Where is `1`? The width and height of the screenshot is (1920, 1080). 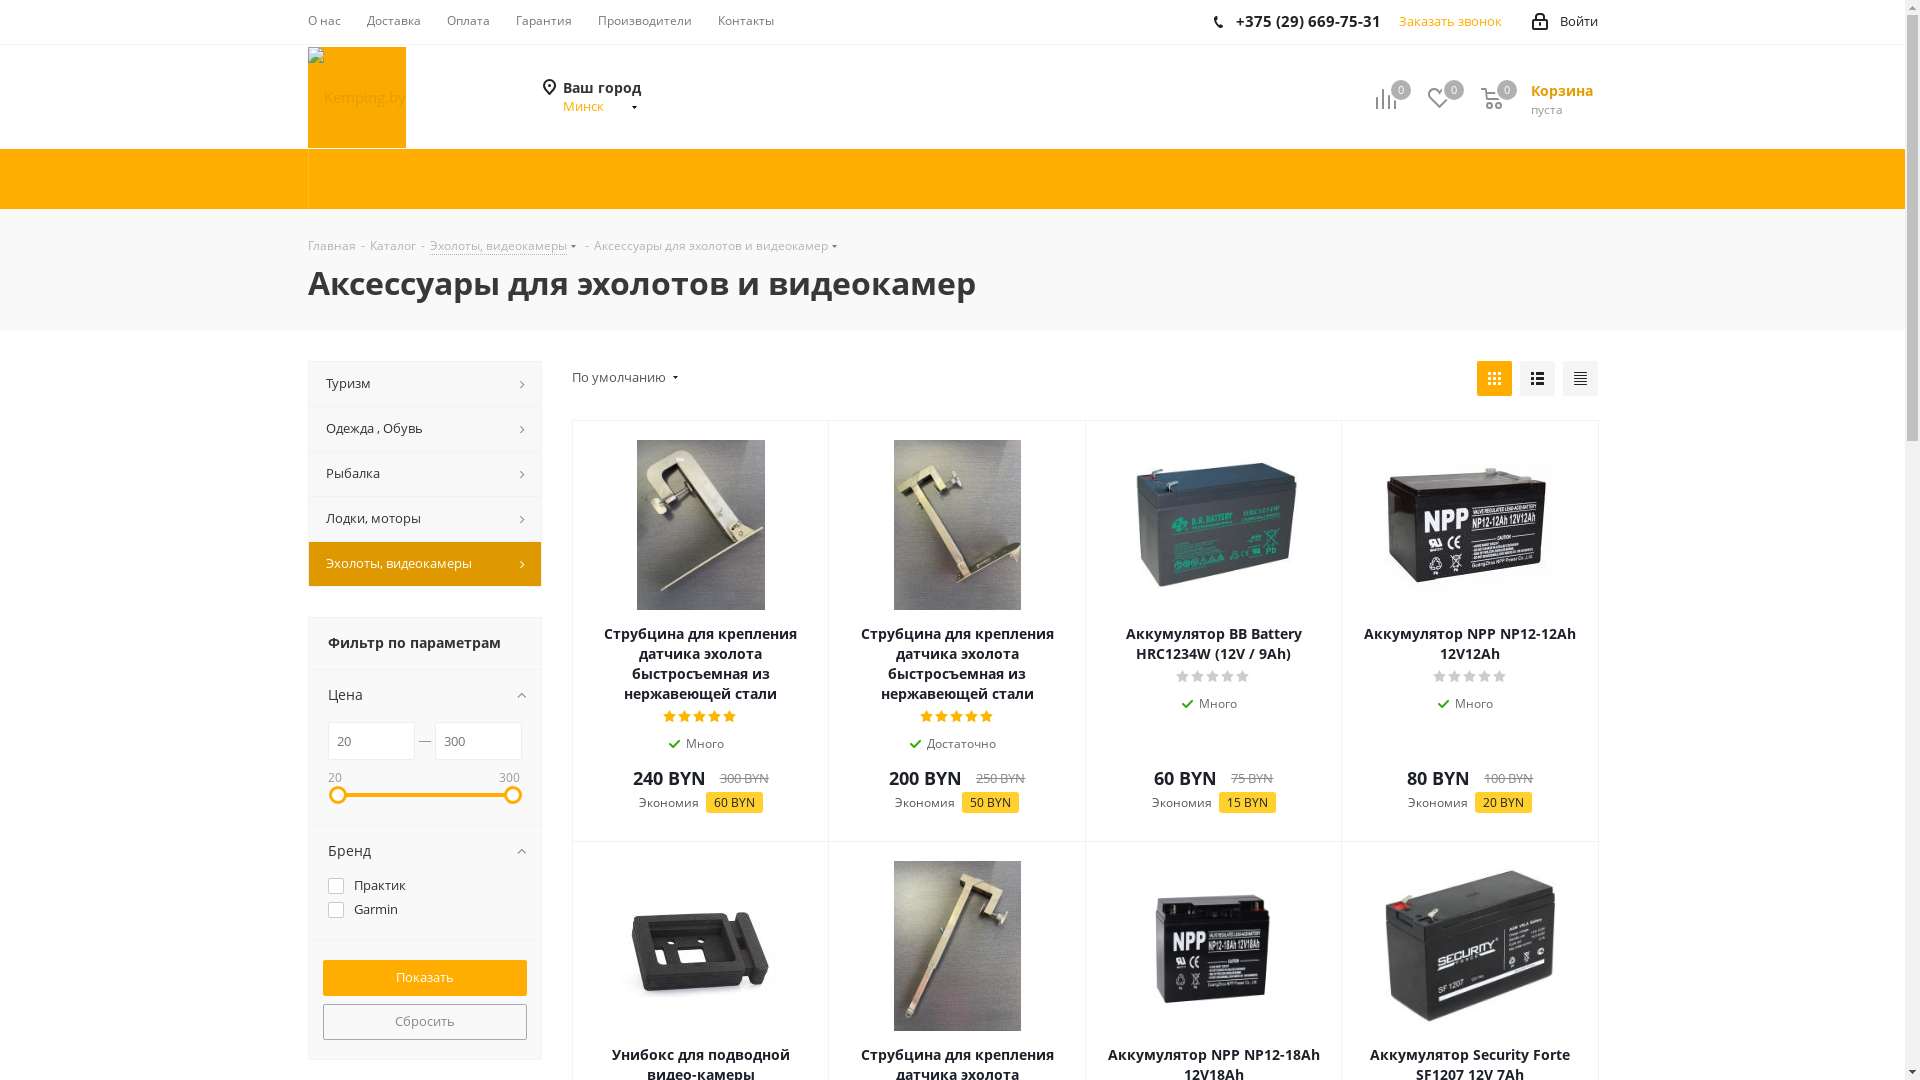 1 is located at coordinates (928, 717).